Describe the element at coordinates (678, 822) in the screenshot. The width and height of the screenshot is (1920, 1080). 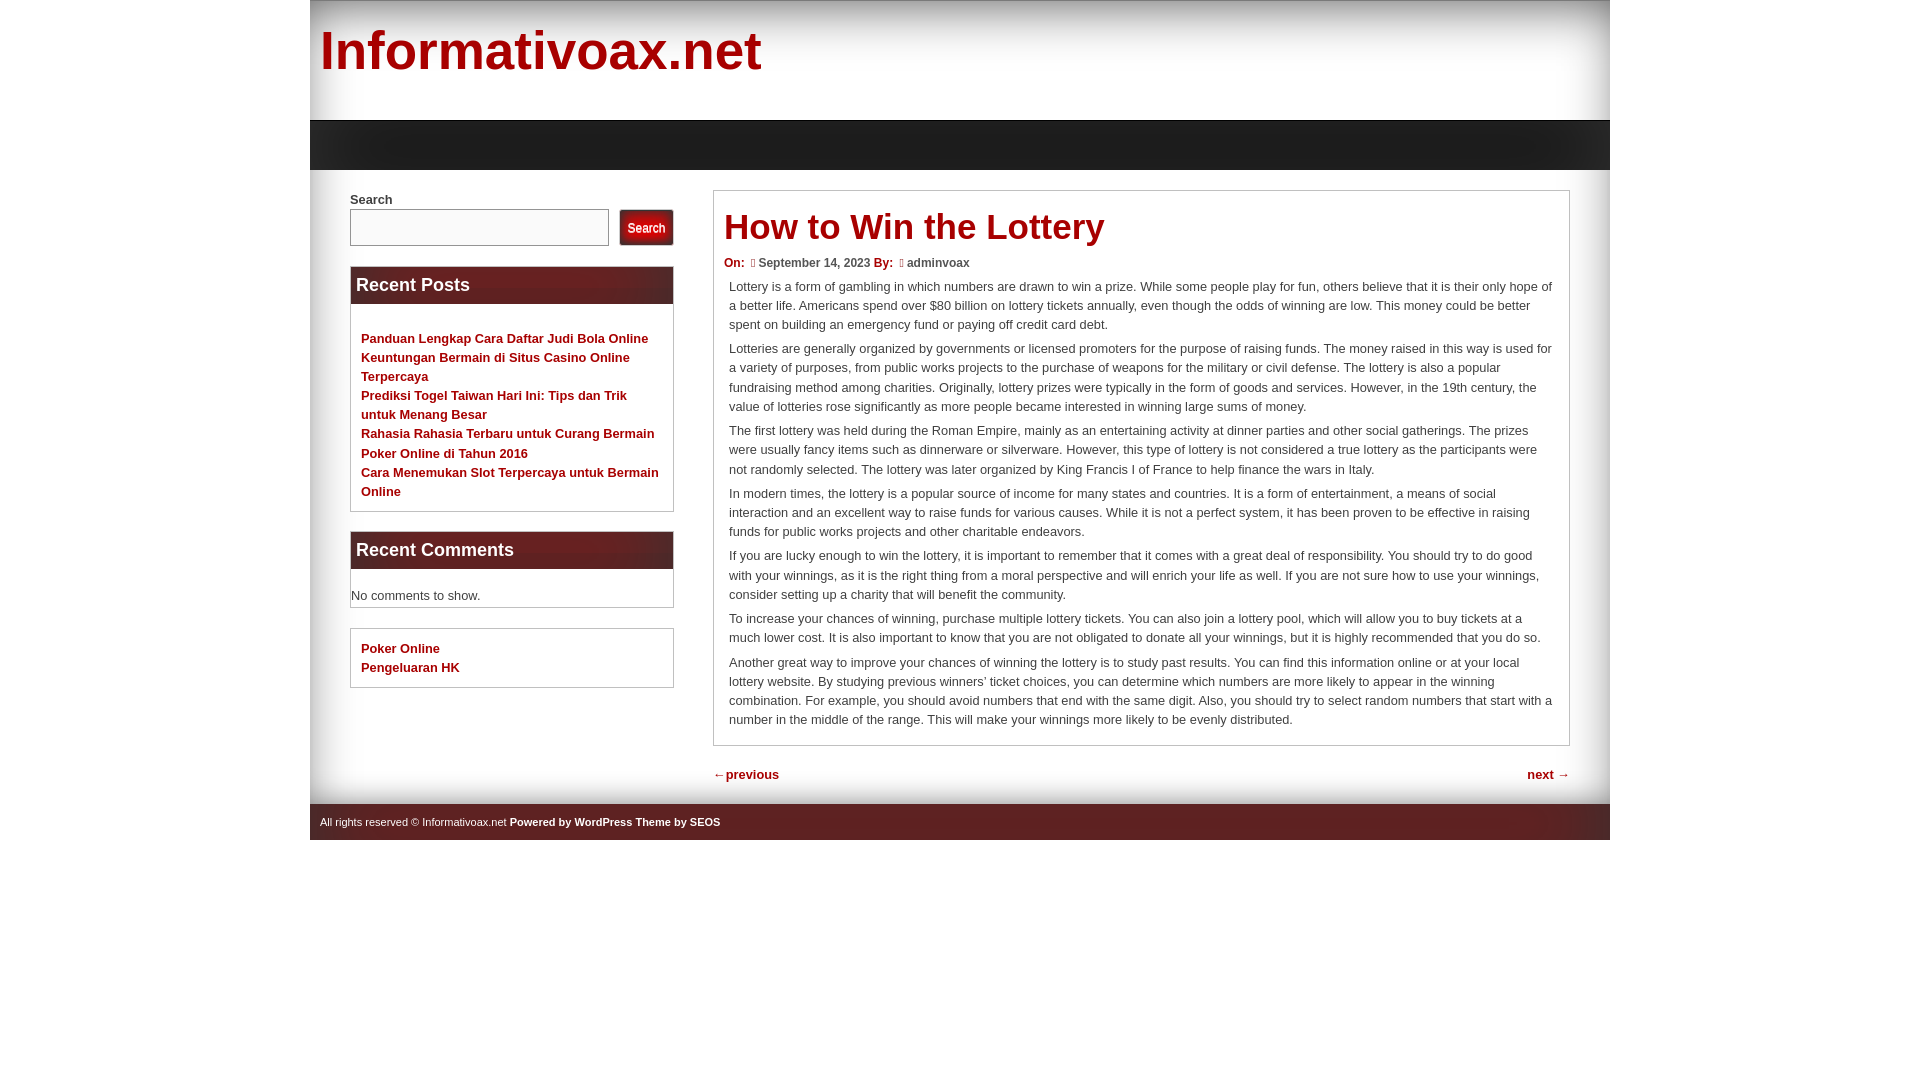
I see `Theme by SEOS` at that location.